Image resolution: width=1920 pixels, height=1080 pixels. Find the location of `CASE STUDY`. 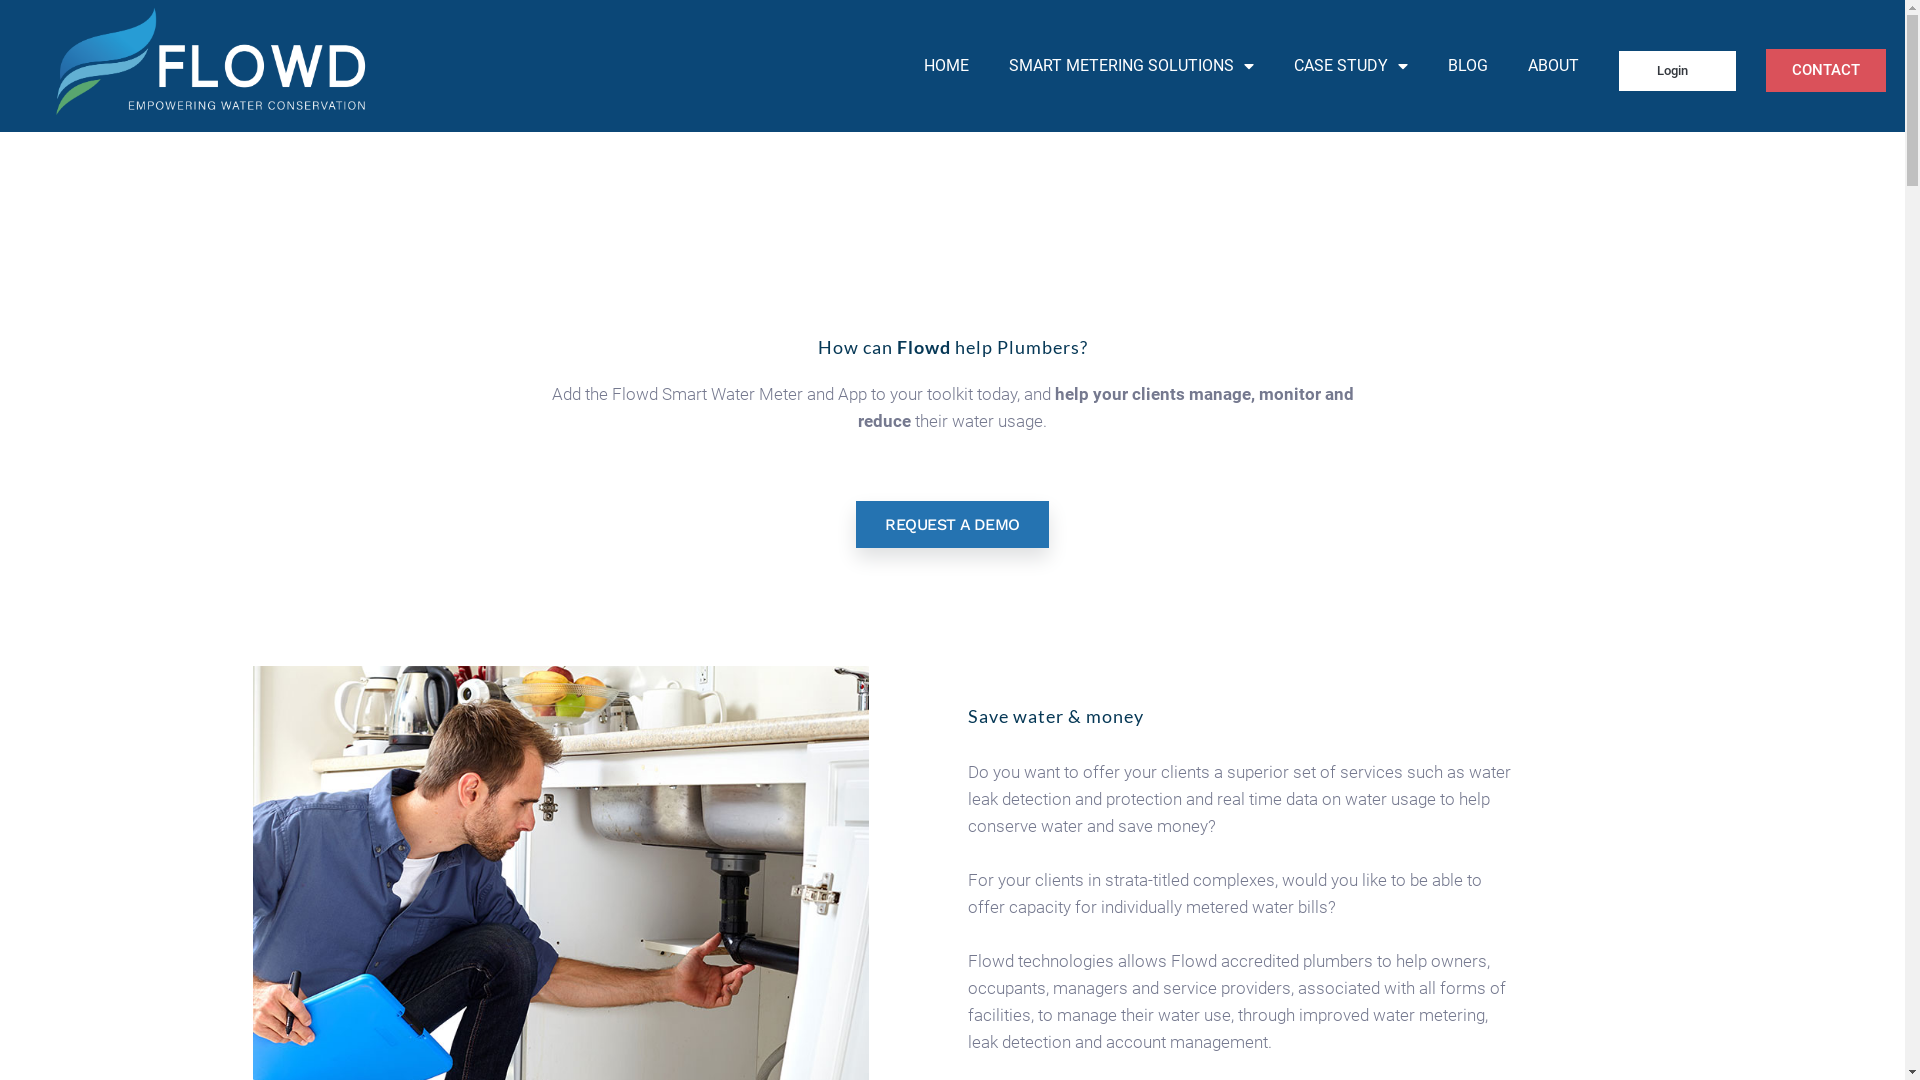

CASE STUDY is located at coordinates (1351, 66).